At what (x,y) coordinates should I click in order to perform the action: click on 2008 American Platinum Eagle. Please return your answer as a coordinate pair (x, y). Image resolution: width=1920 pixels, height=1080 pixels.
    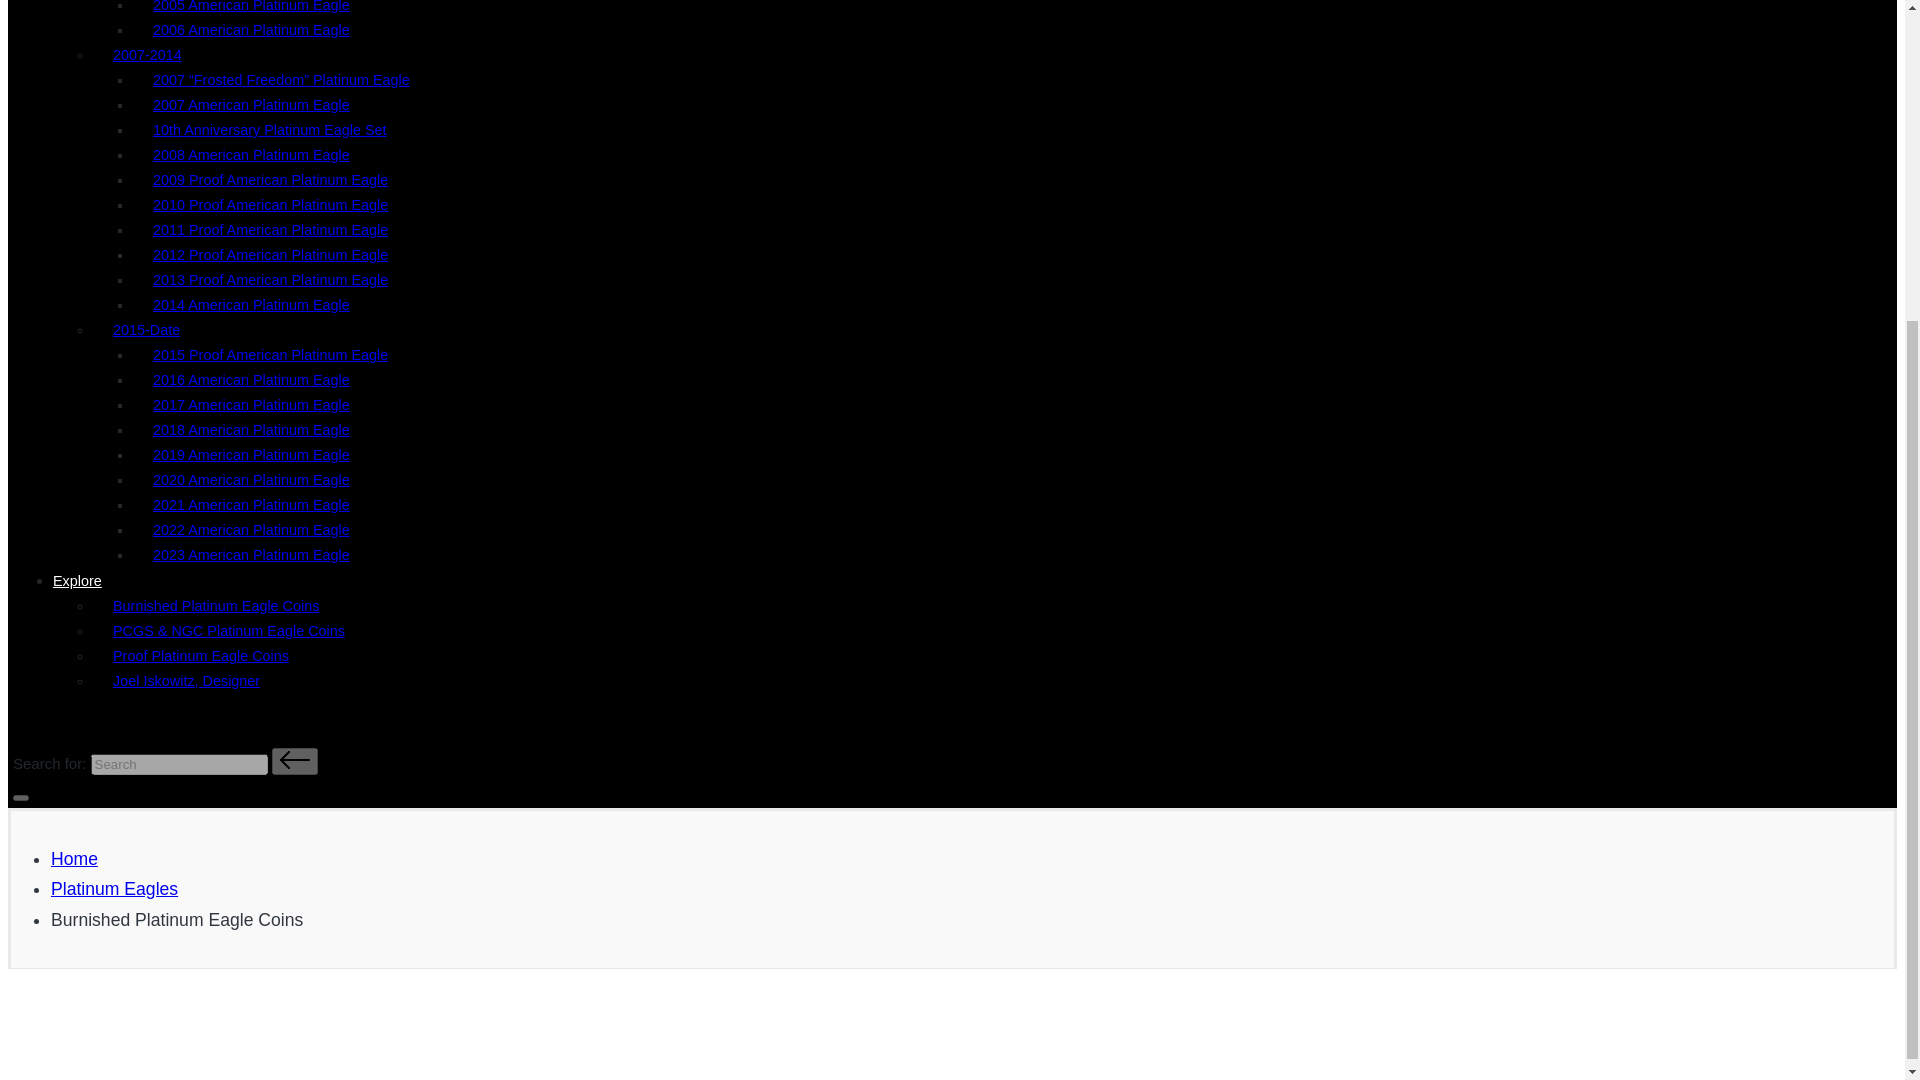
    Looking at the image, I should click on (256, 154).